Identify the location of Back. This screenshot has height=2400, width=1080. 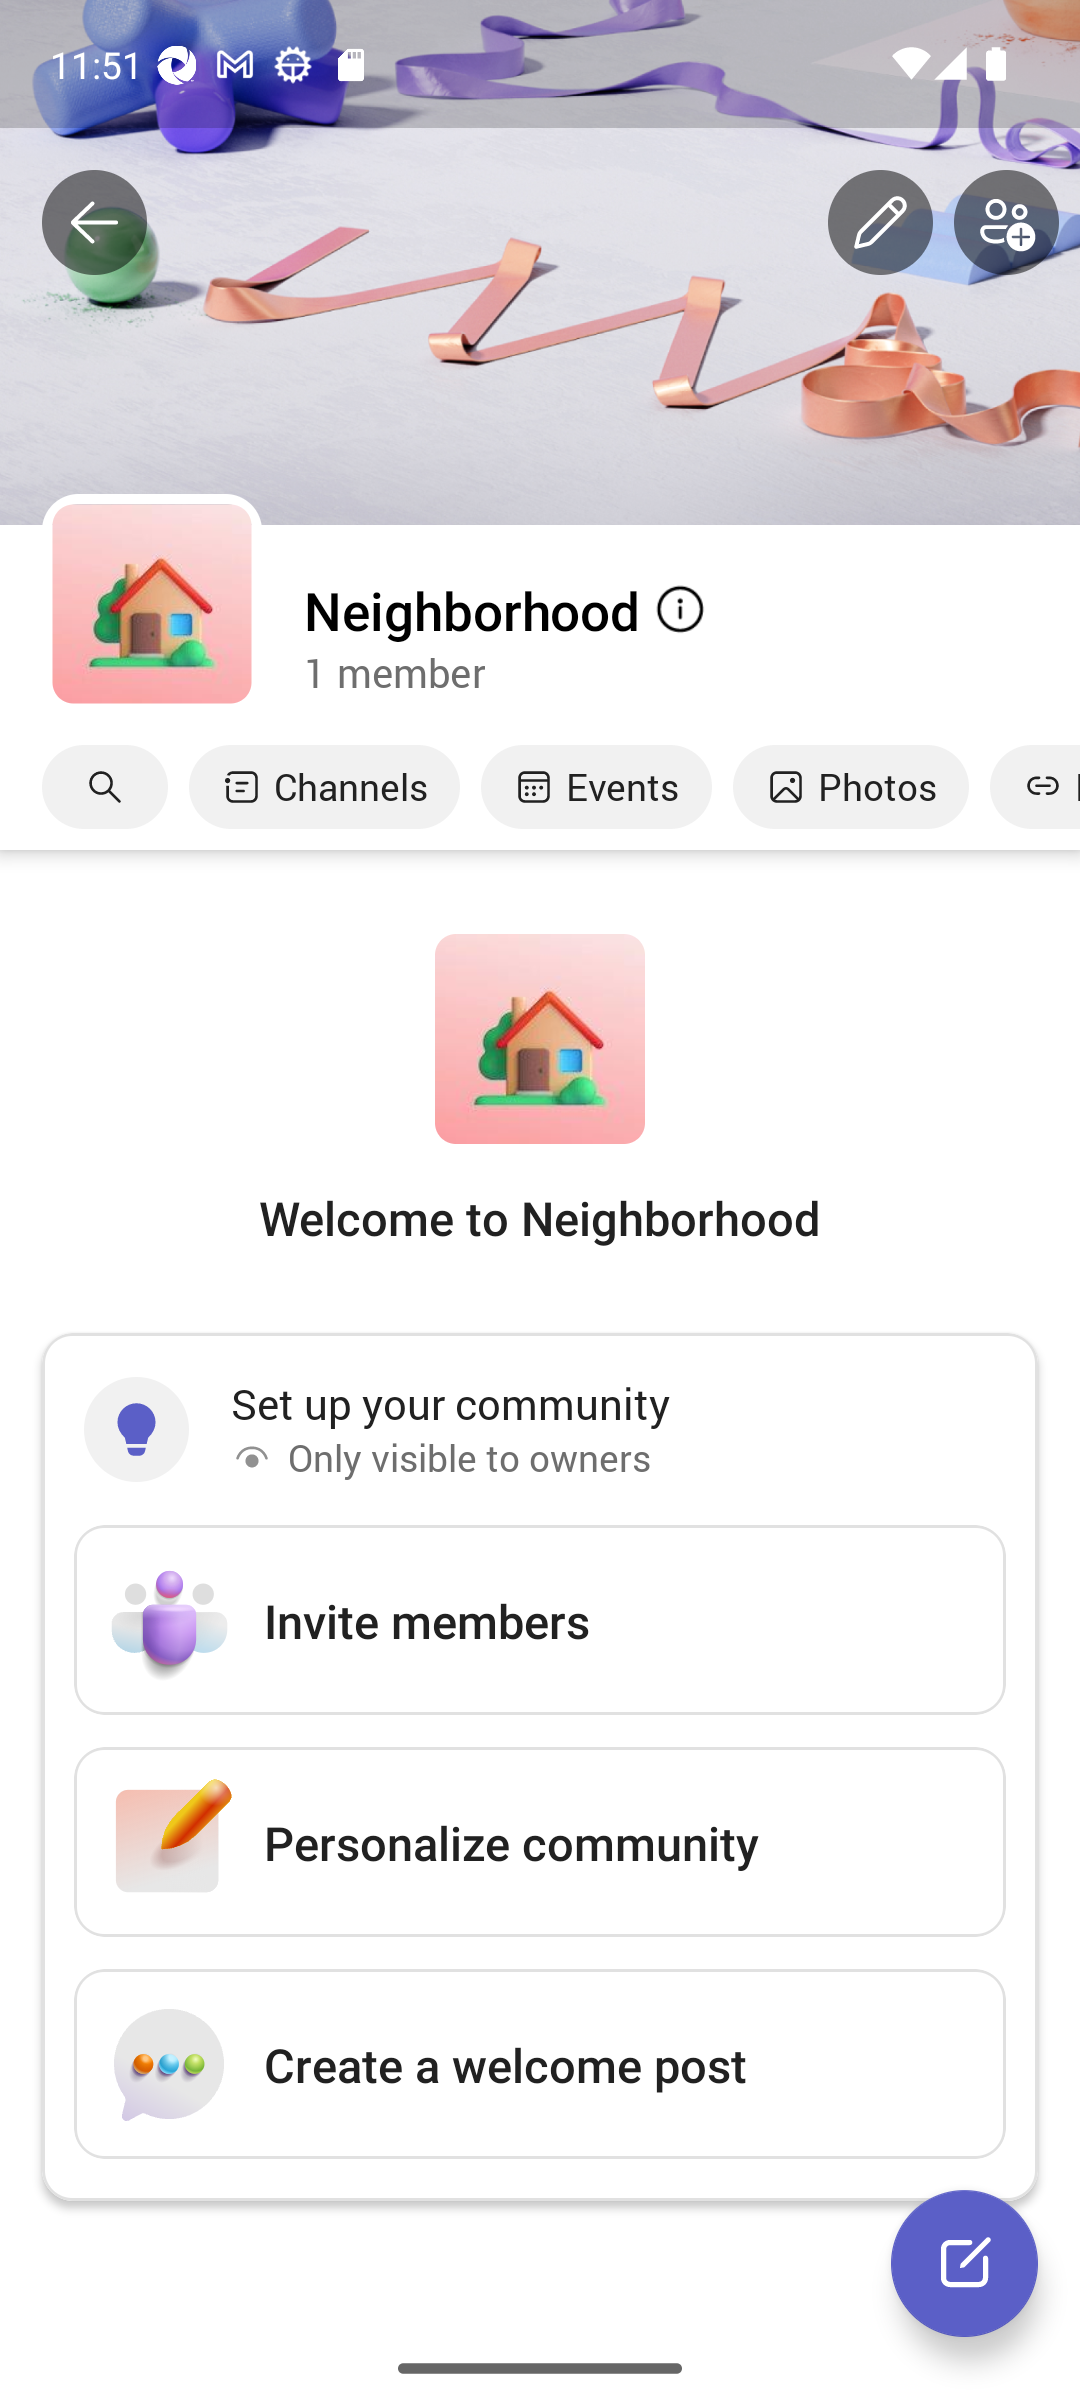
(94, 223).